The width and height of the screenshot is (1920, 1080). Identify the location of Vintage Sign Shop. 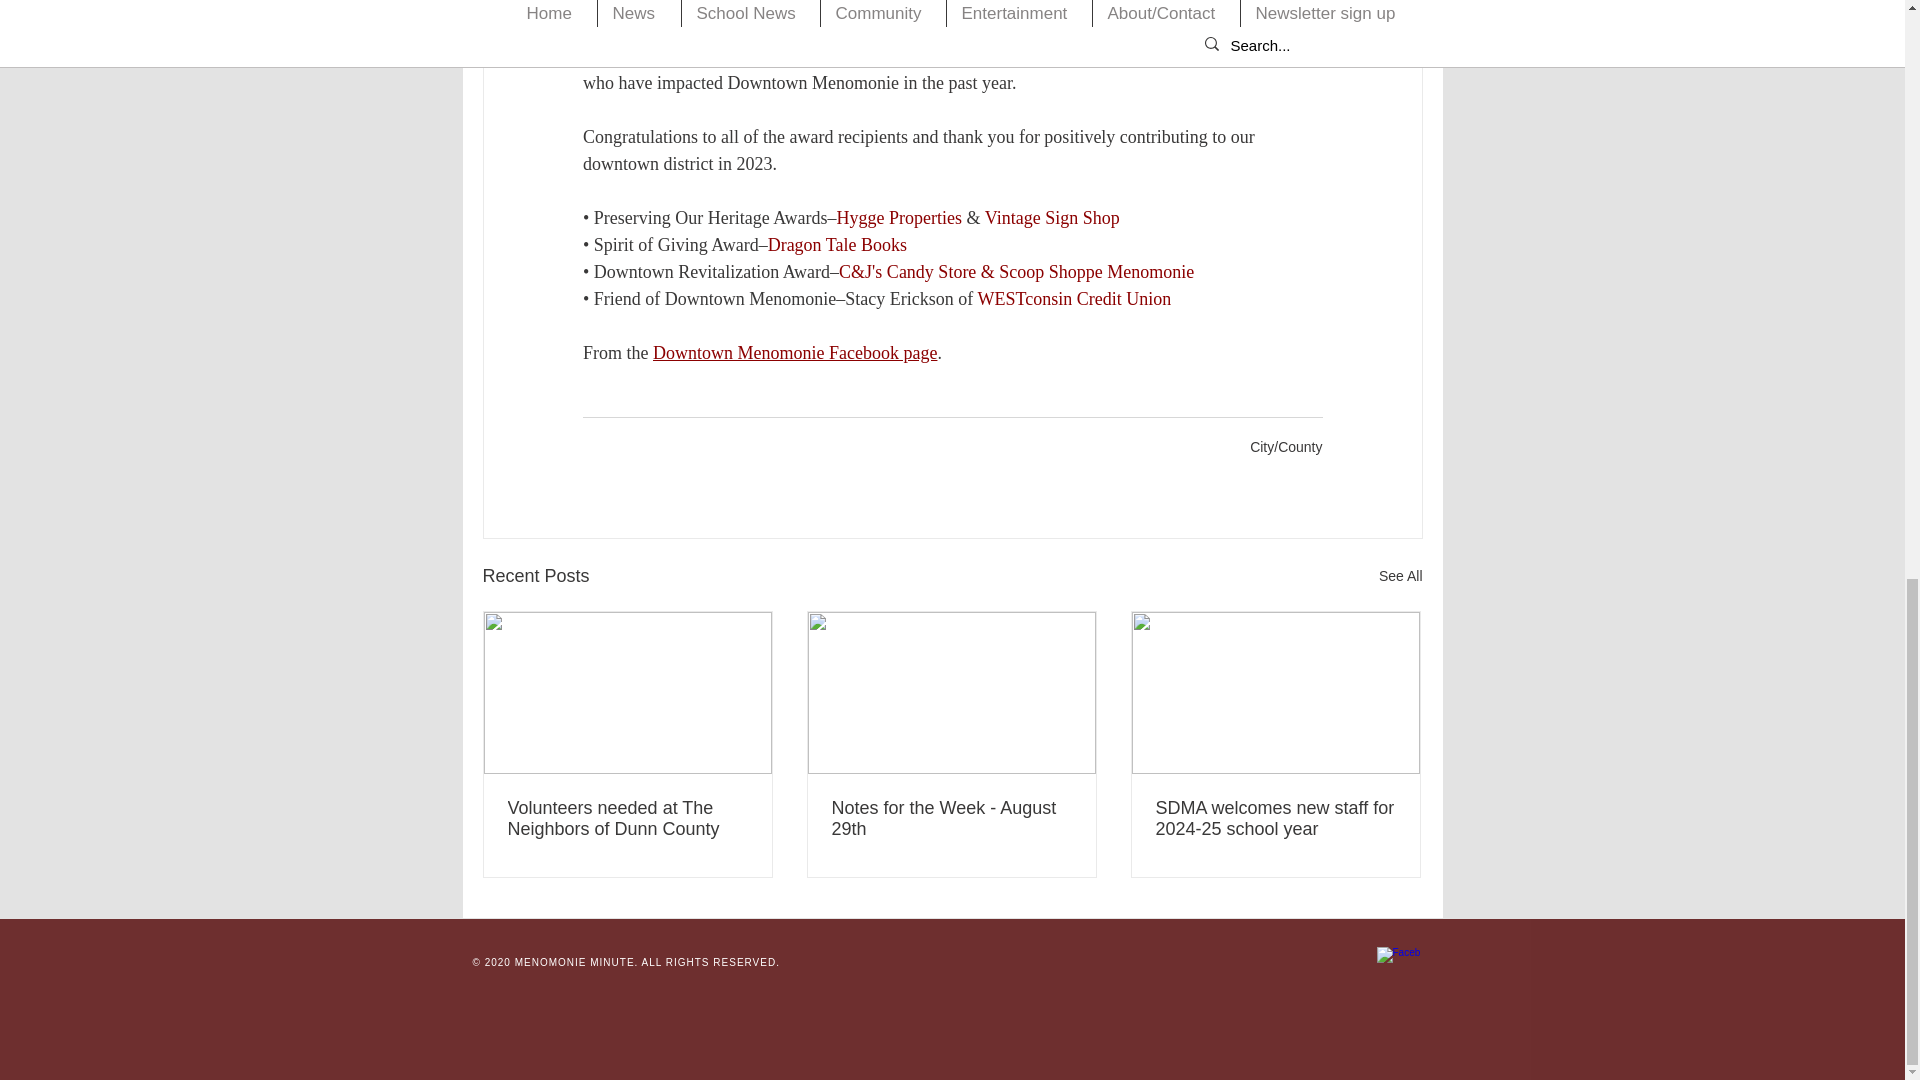
(1051, 218).